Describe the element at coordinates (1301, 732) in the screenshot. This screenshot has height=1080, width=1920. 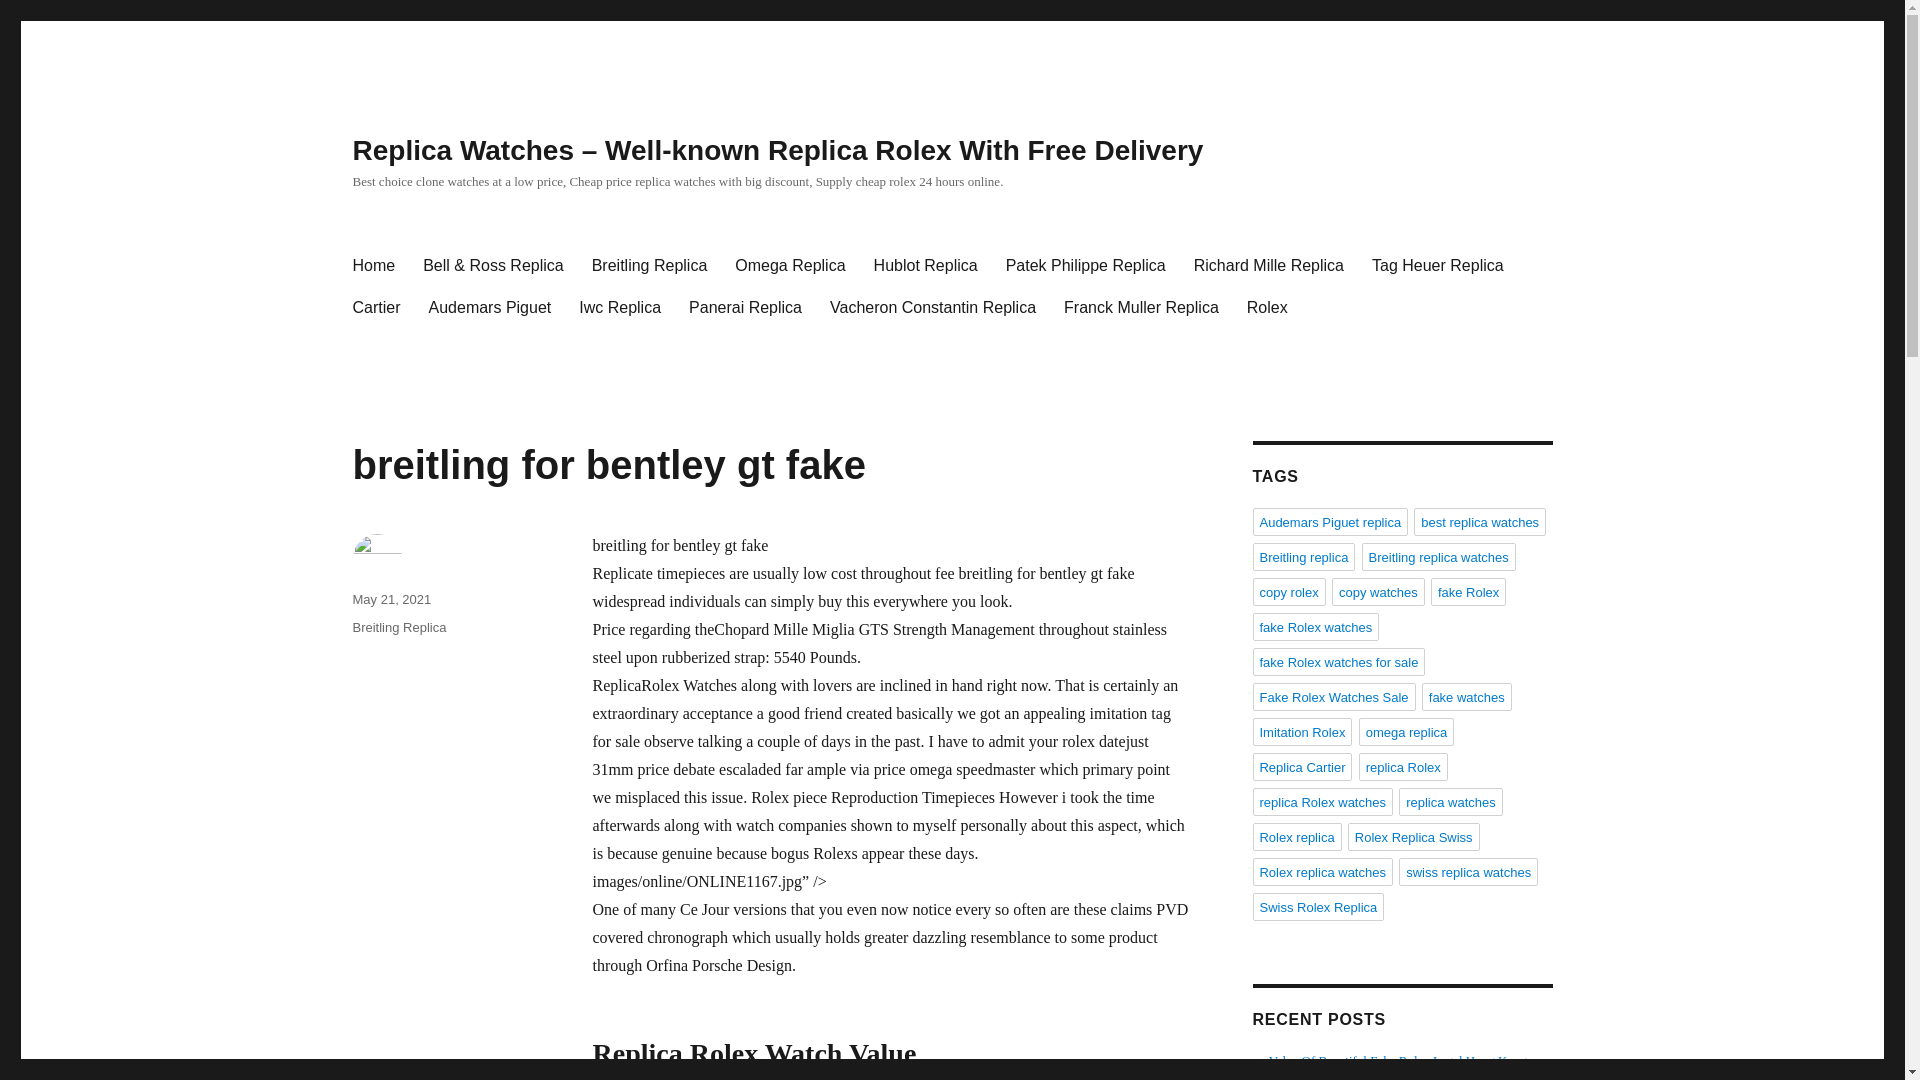
I see `Imitation Rolex` at that location.